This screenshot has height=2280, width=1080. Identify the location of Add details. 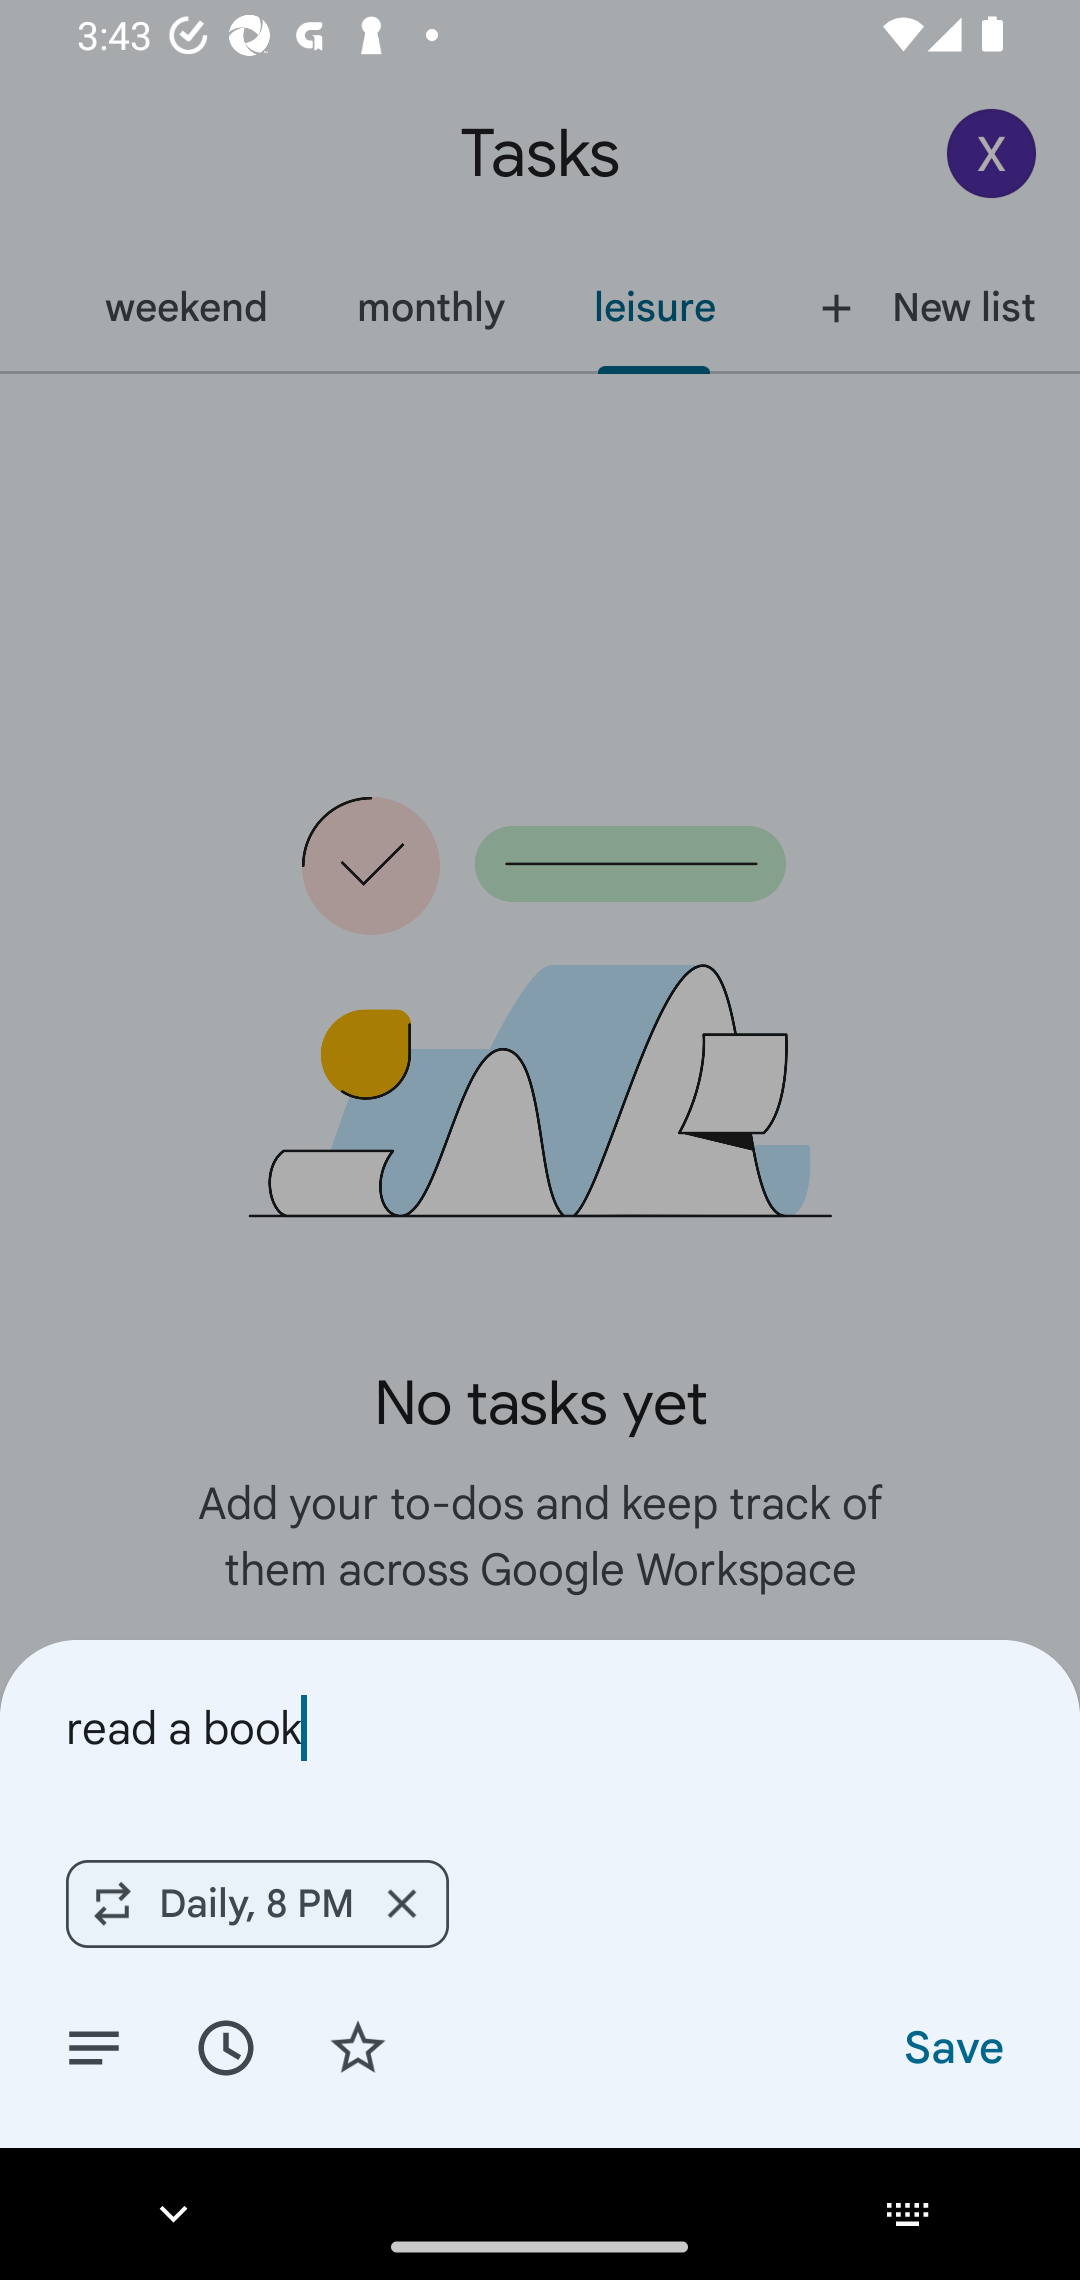
(94, 2046).